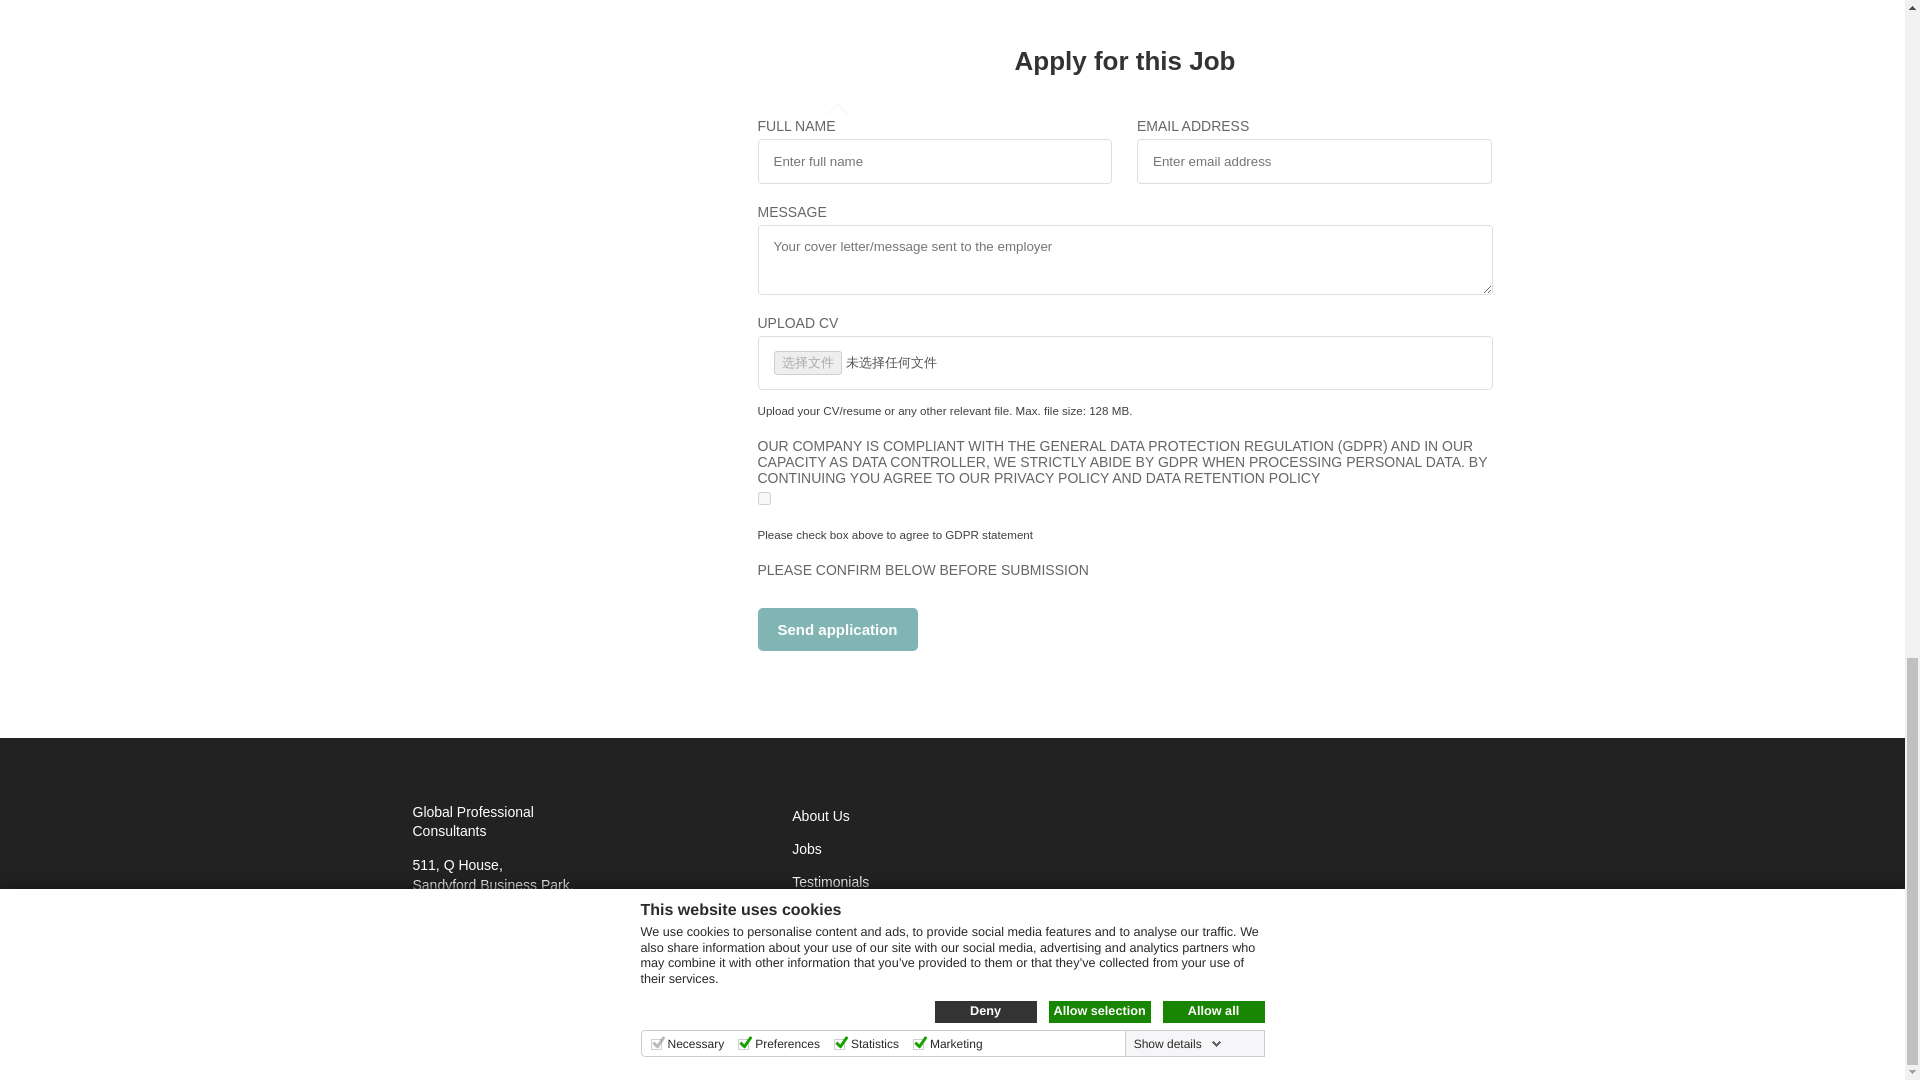 This screenshot has height=1080, width=1920. I want to click on 1, so click(764, 498).